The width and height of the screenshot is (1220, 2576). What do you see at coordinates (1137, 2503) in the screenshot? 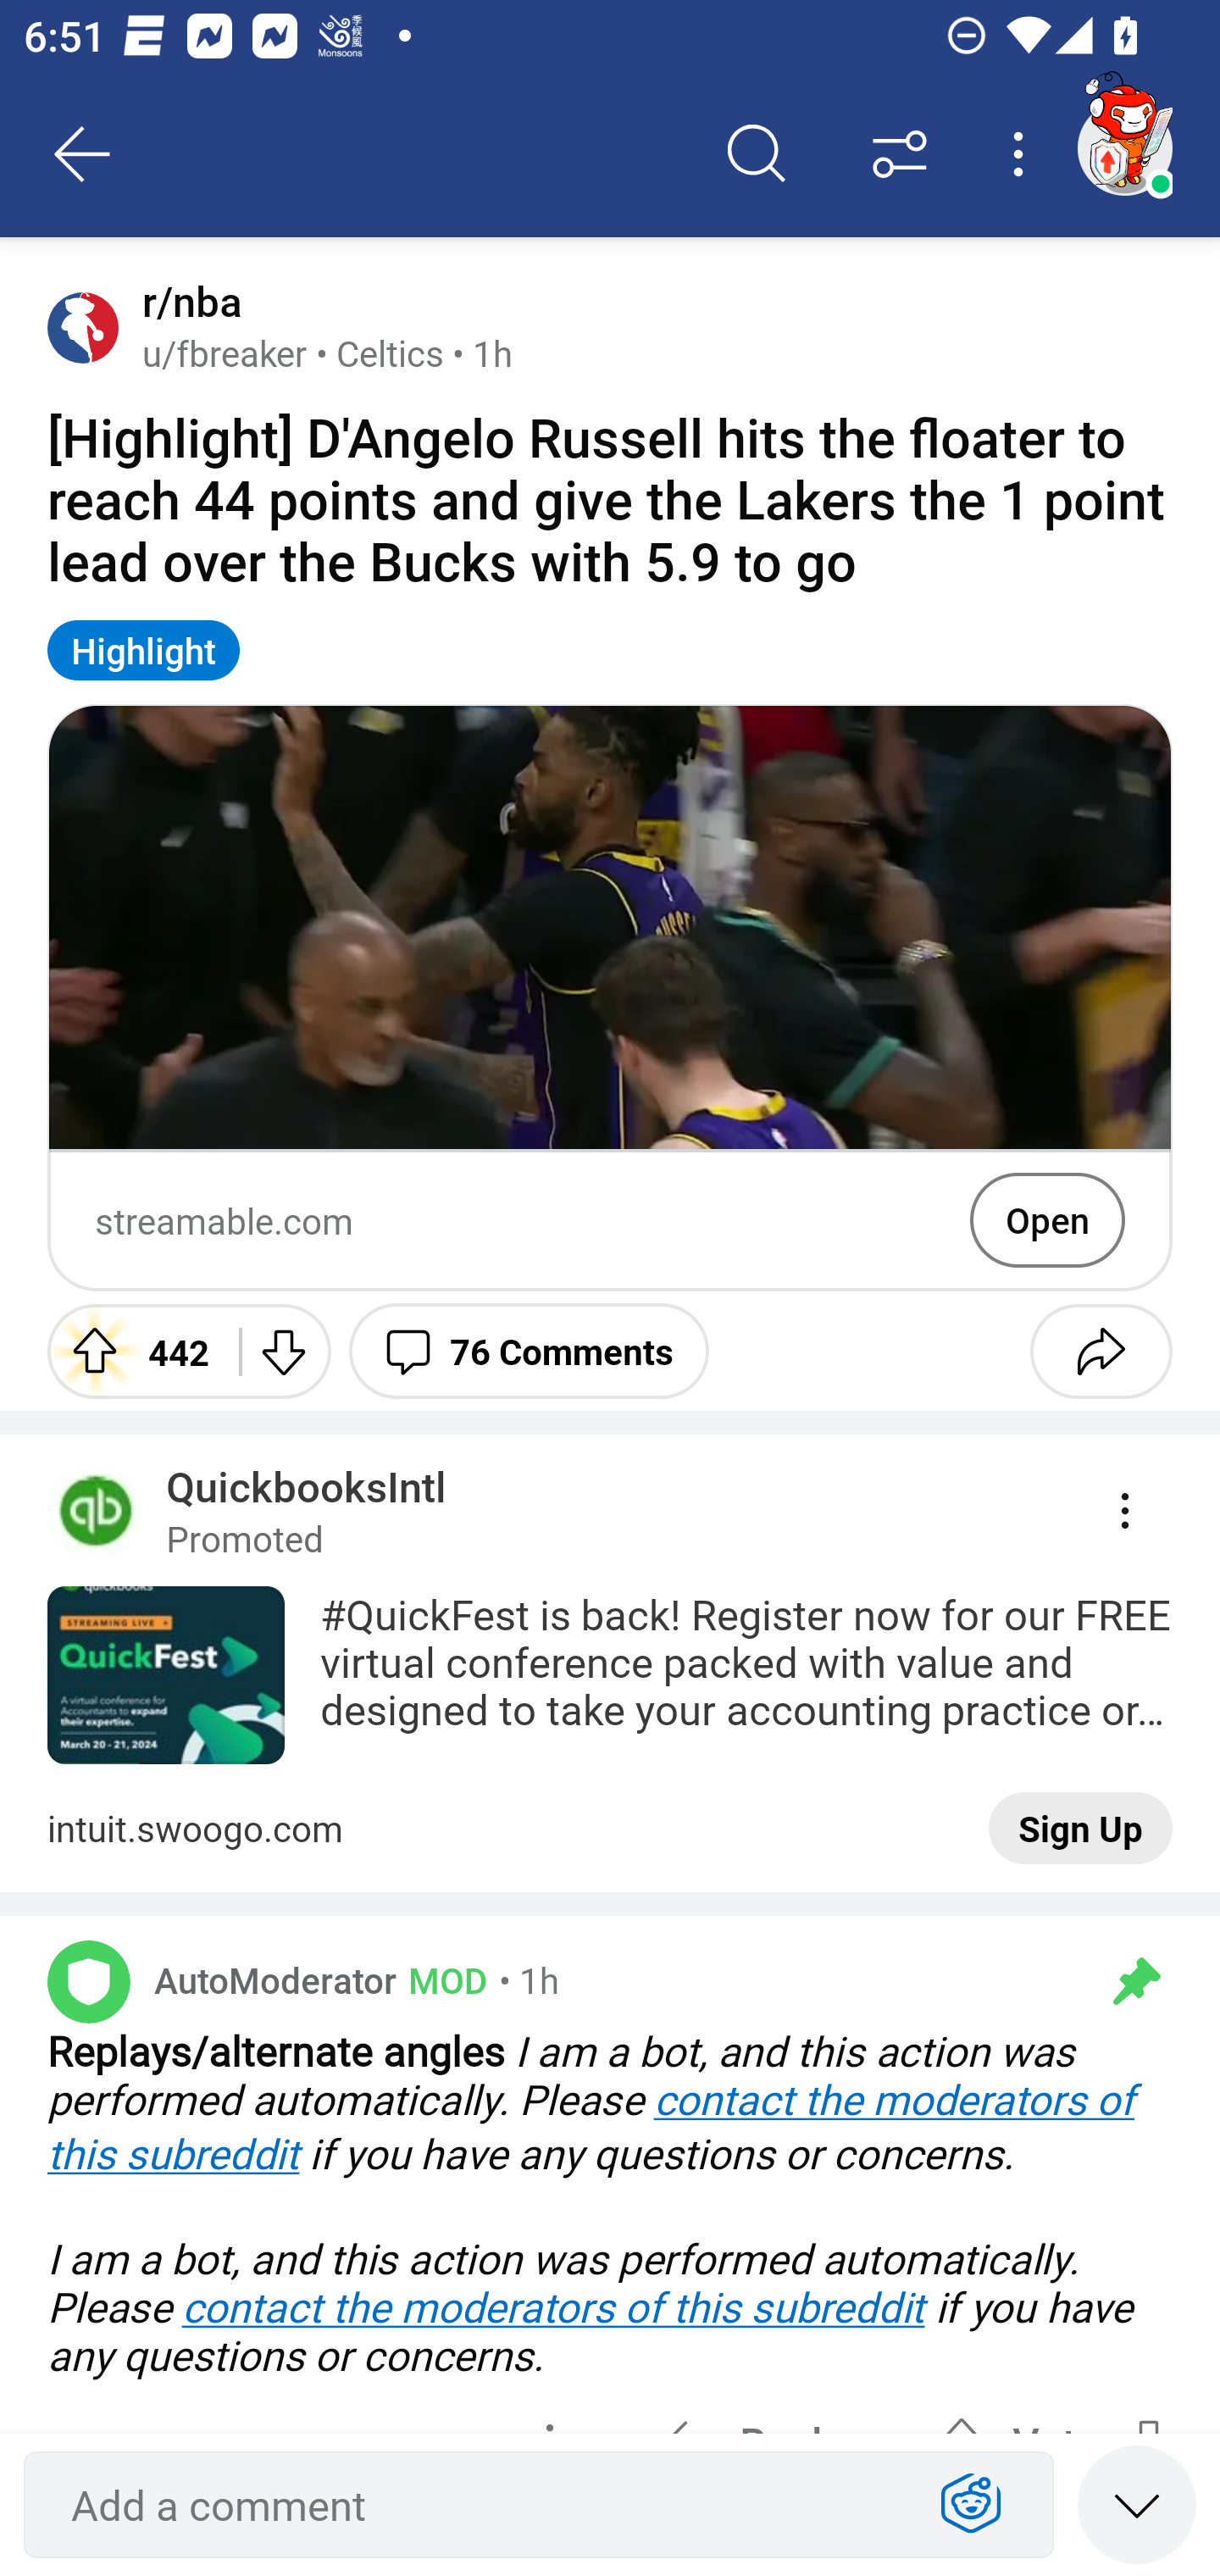
I see `Speed read` at bounding box center [1137, 2503].